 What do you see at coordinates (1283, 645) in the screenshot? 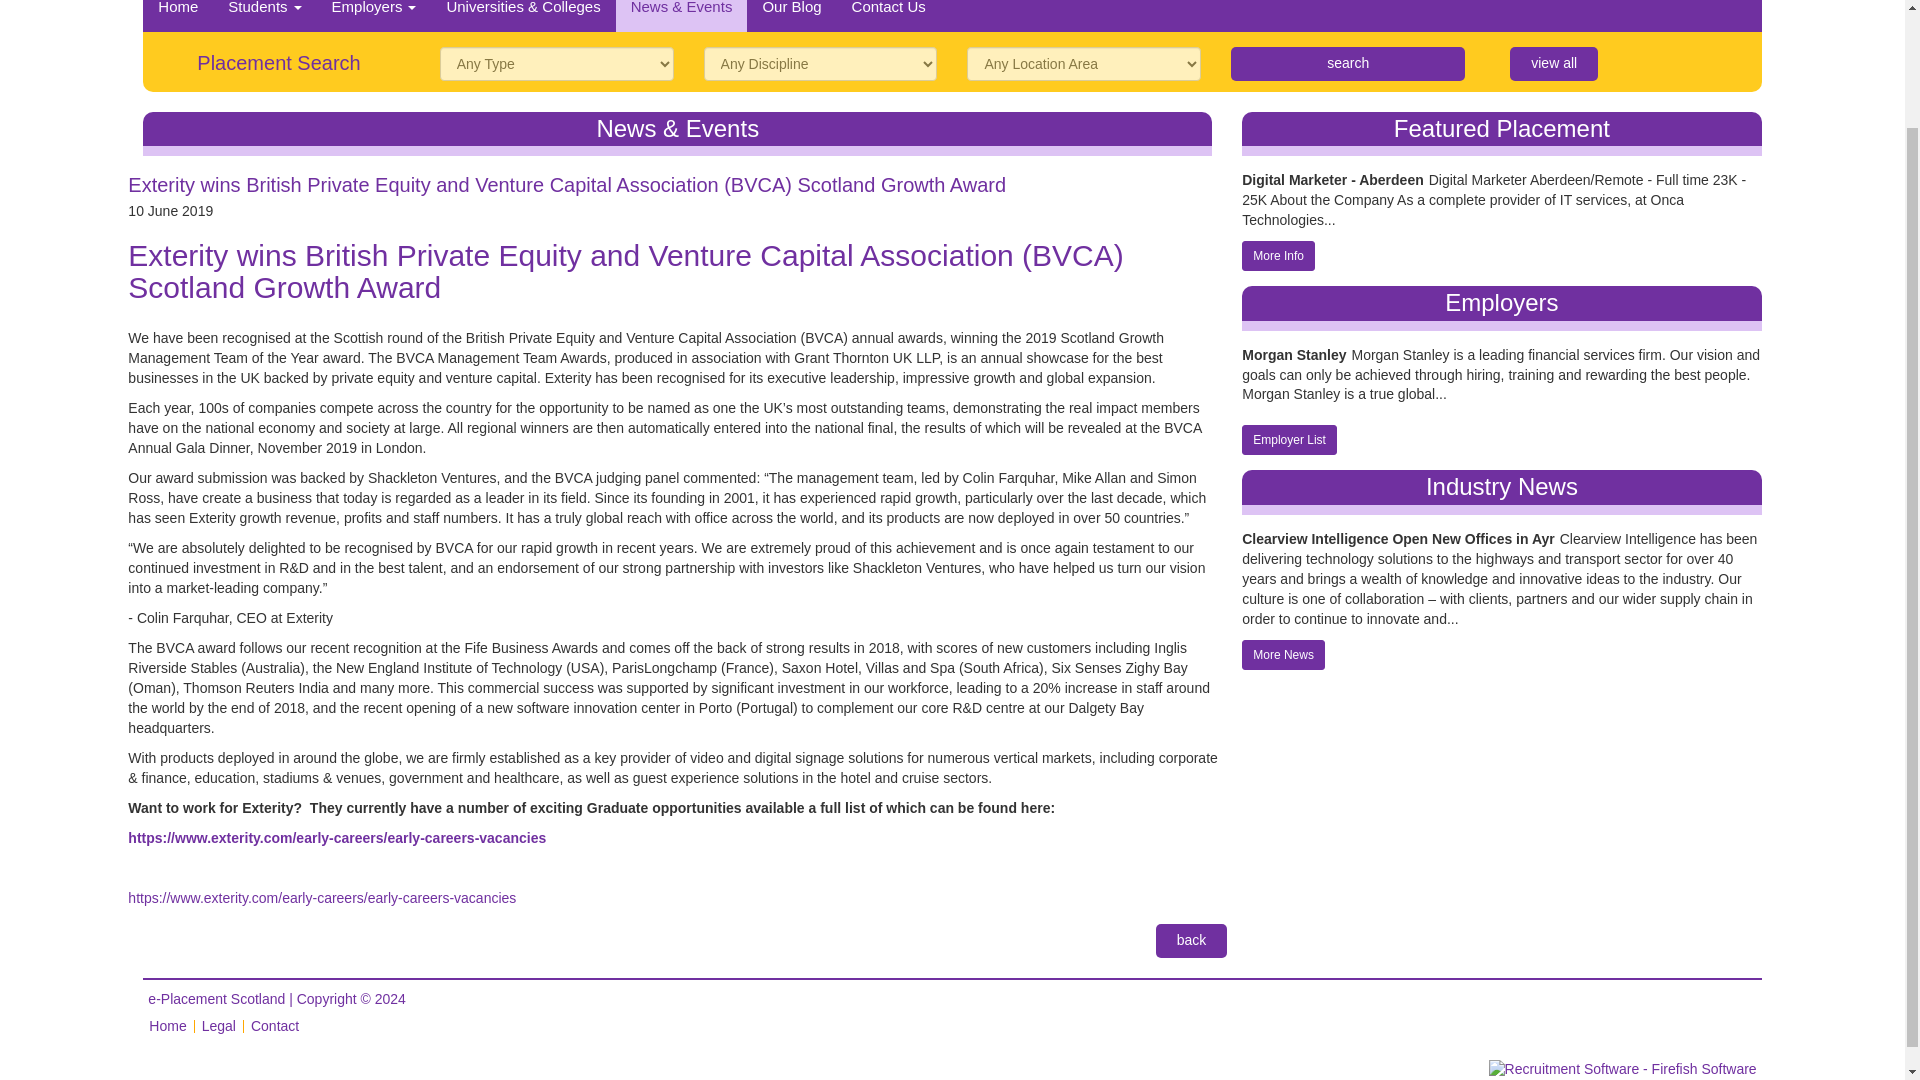
I see `More News` at bounding box center [1283, 645].